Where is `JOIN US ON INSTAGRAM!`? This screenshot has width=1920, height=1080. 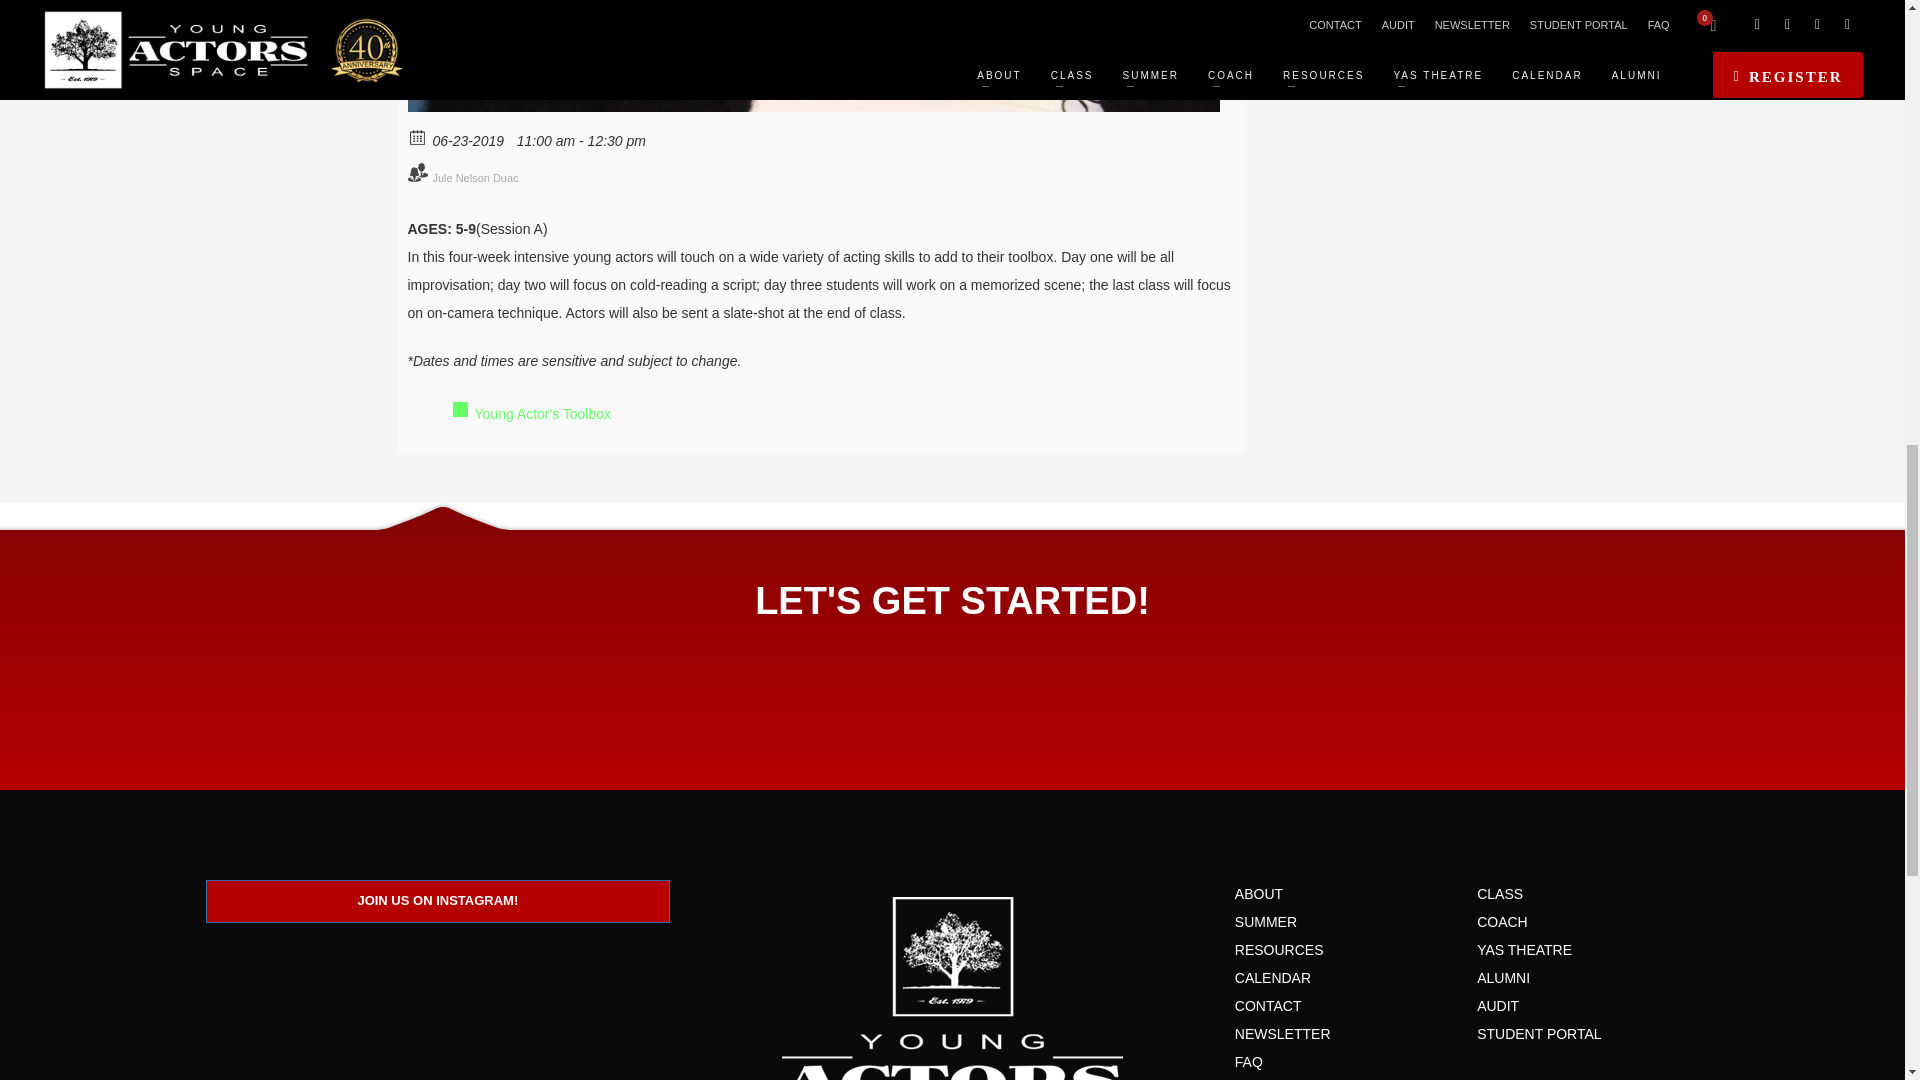 JOIN US ON INSTAGRAM! is located at coordinates (438, 902).